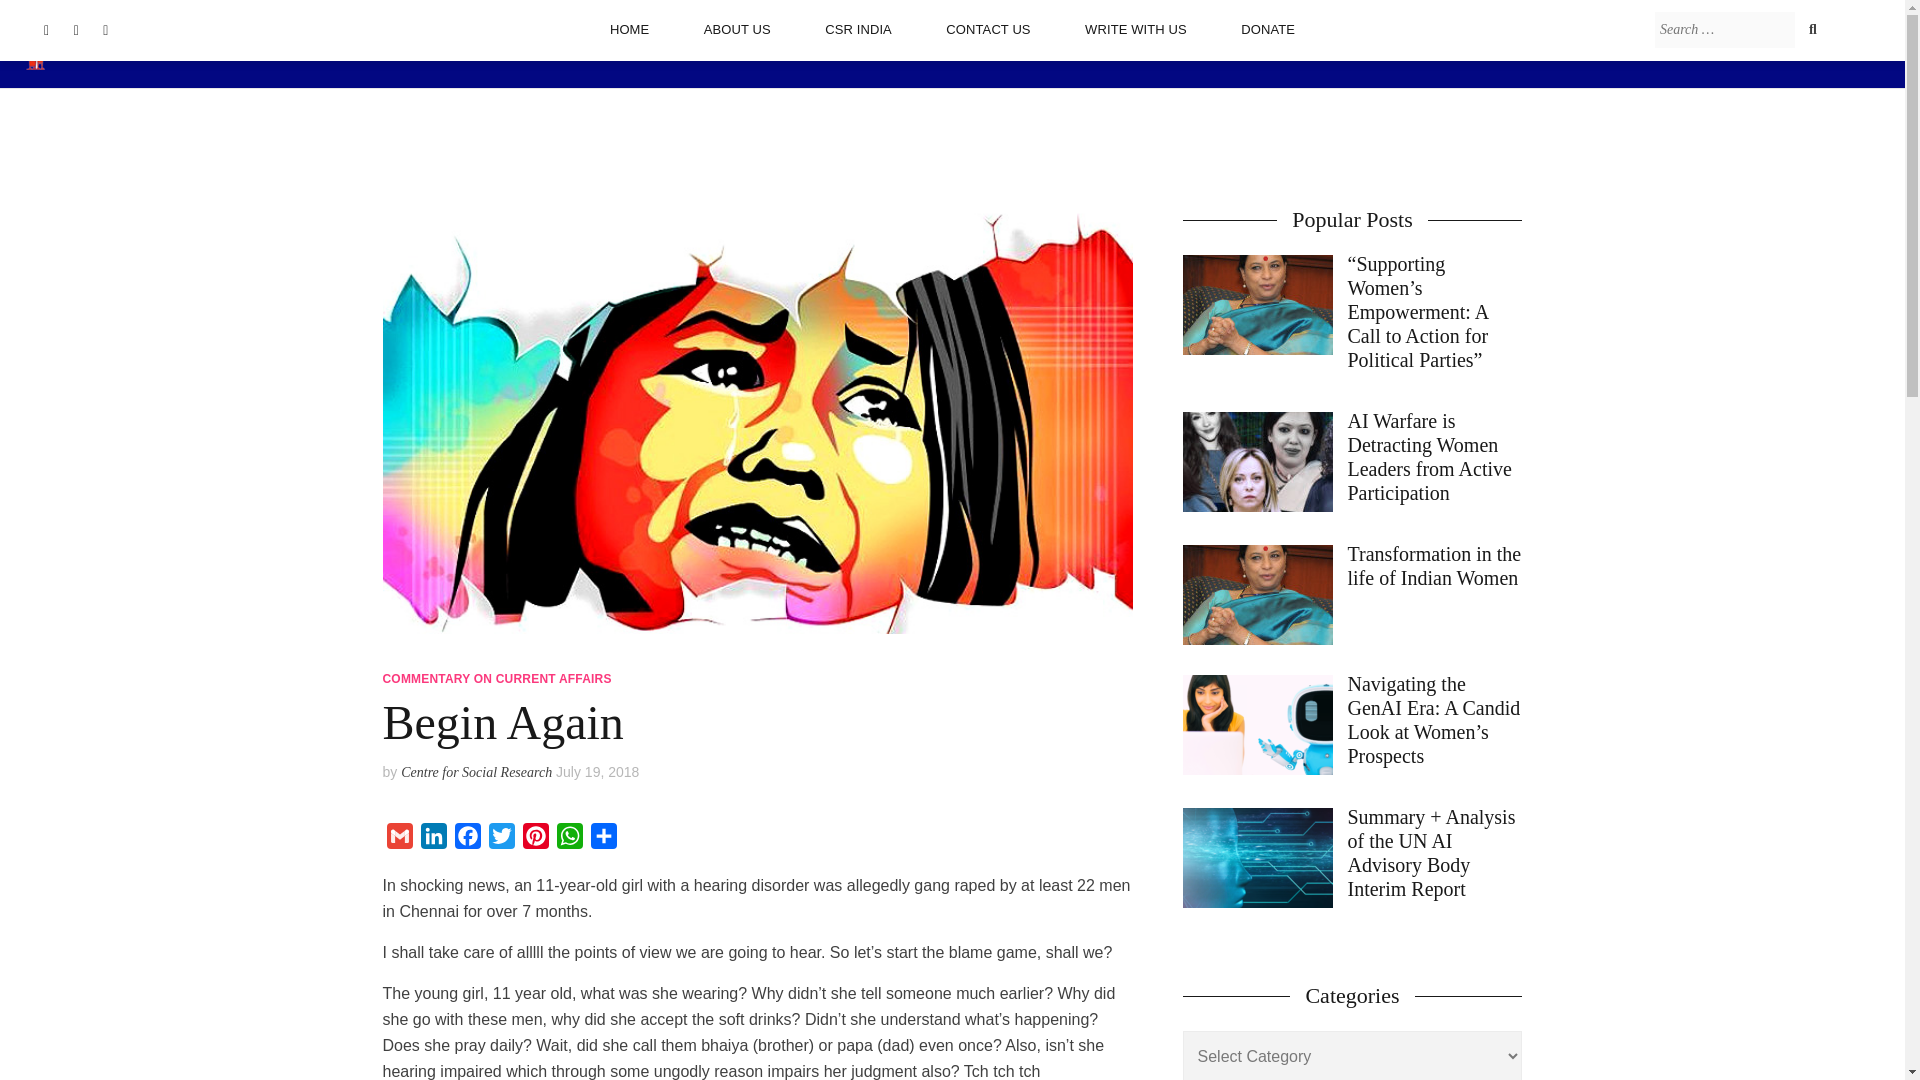  Describe the element at coordinates (496, 678) in the screenshot. I see `COMMENTARY ON CURRENT AFFAIRS` at that location.